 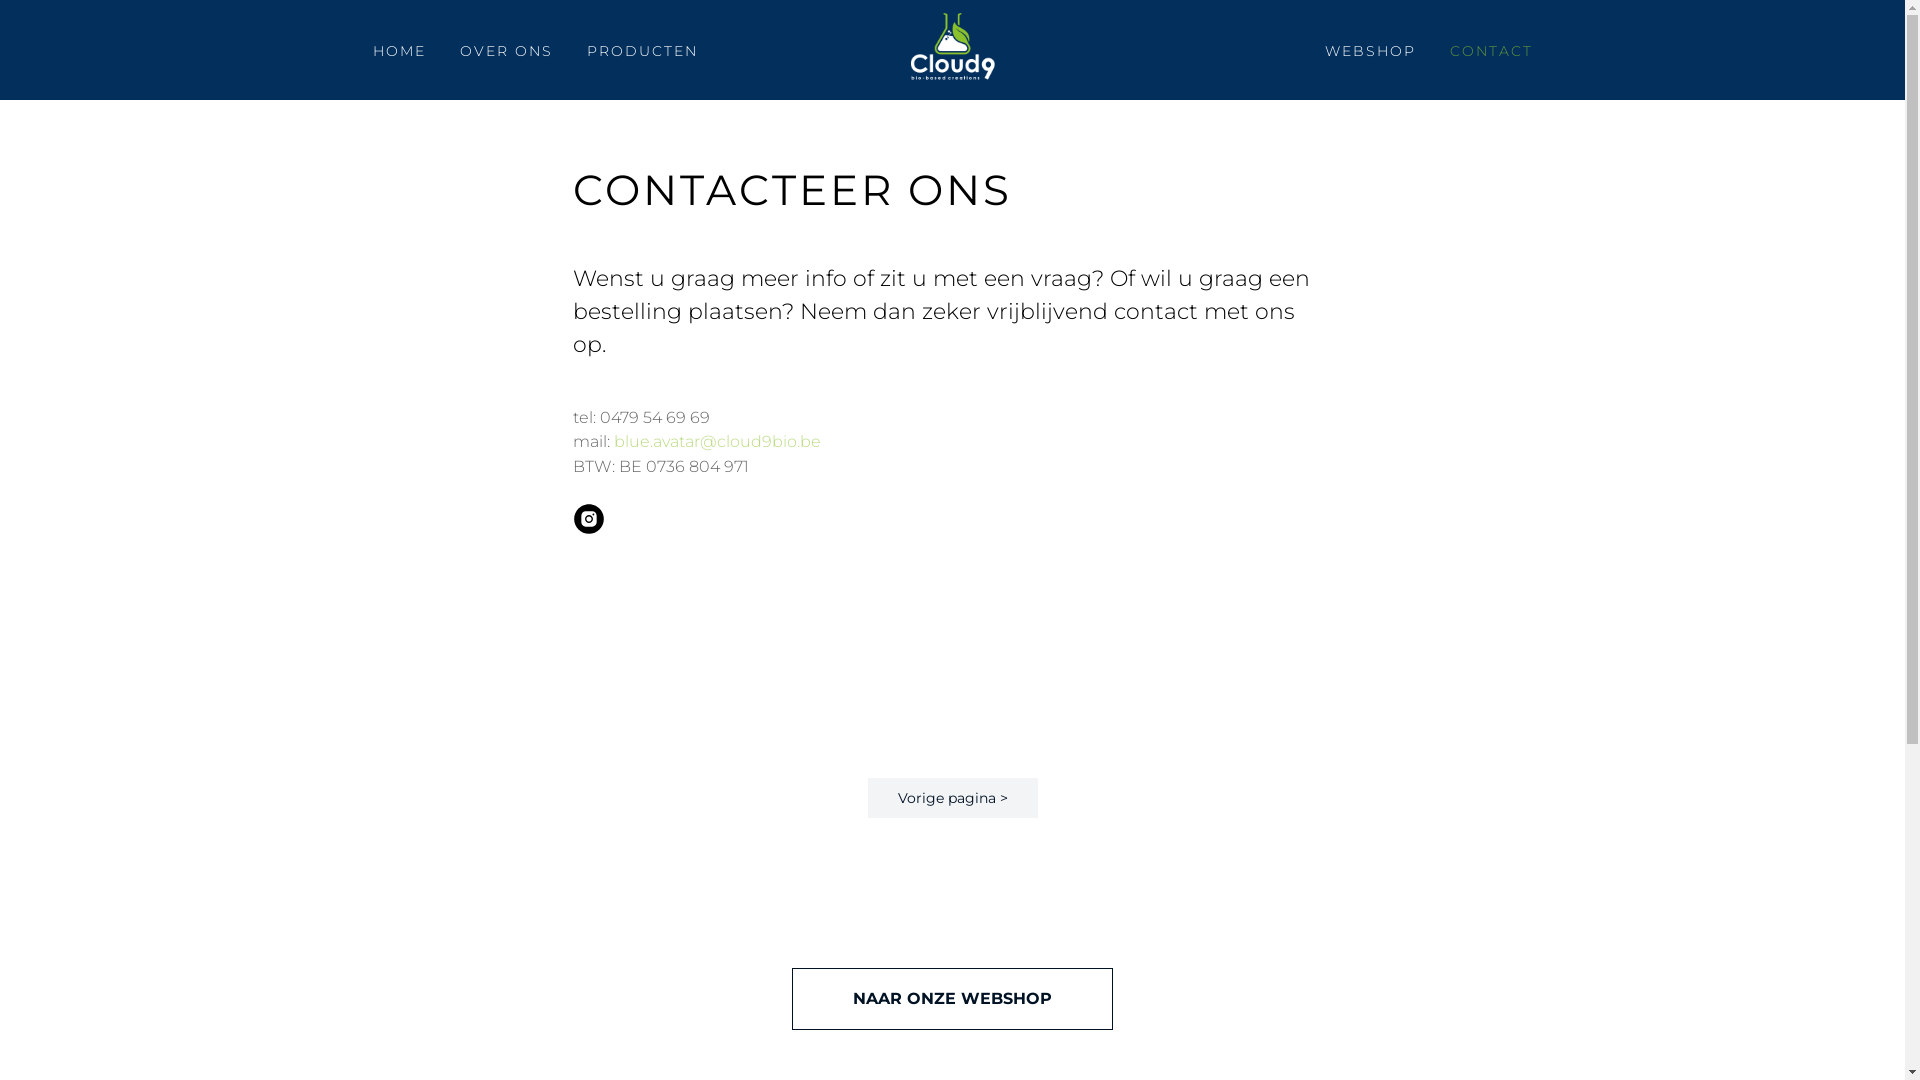 What do you see at coordinates (506, 51) in the screenshot?
I see `OVER ONS` at bounding box center [506, 51].